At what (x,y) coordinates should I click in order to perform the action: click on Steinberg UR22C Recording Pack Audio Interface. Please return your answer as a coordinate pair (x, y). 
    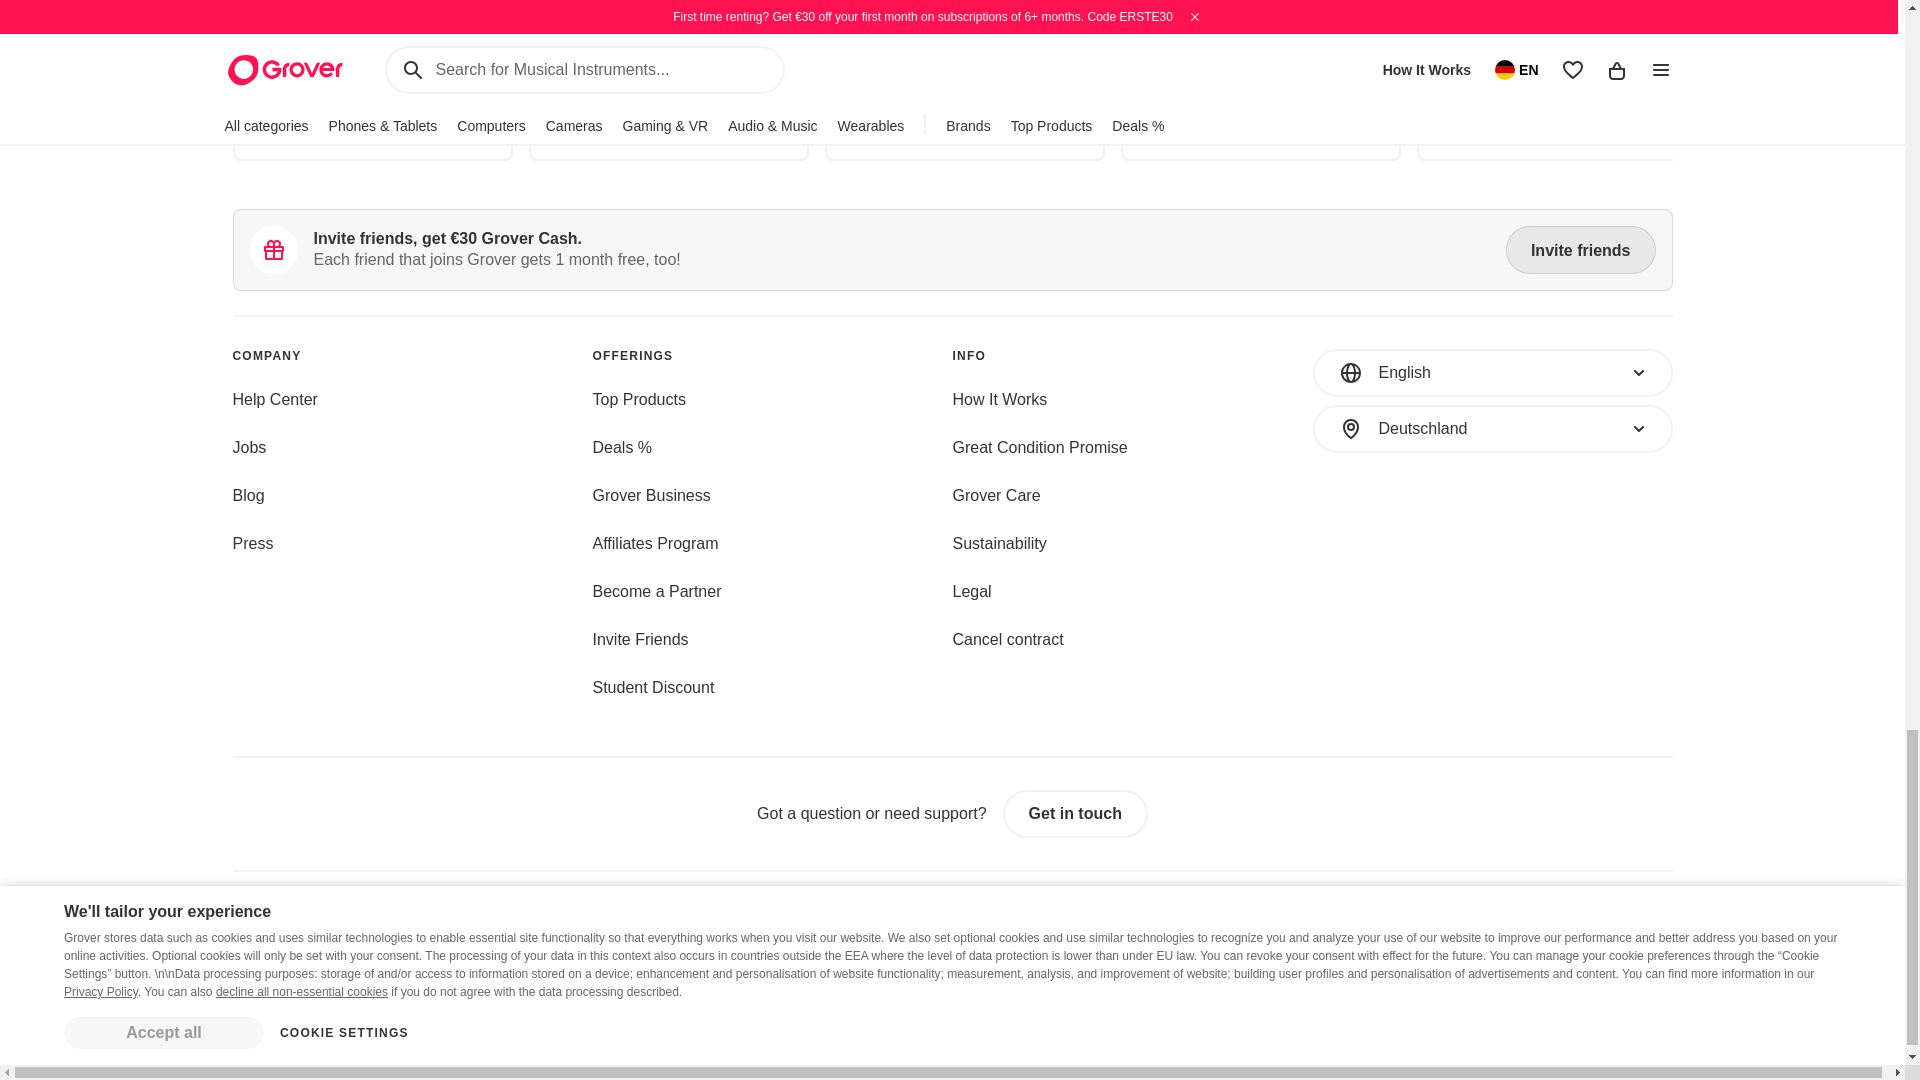
    Looking at the image, I should click on (667, 55).